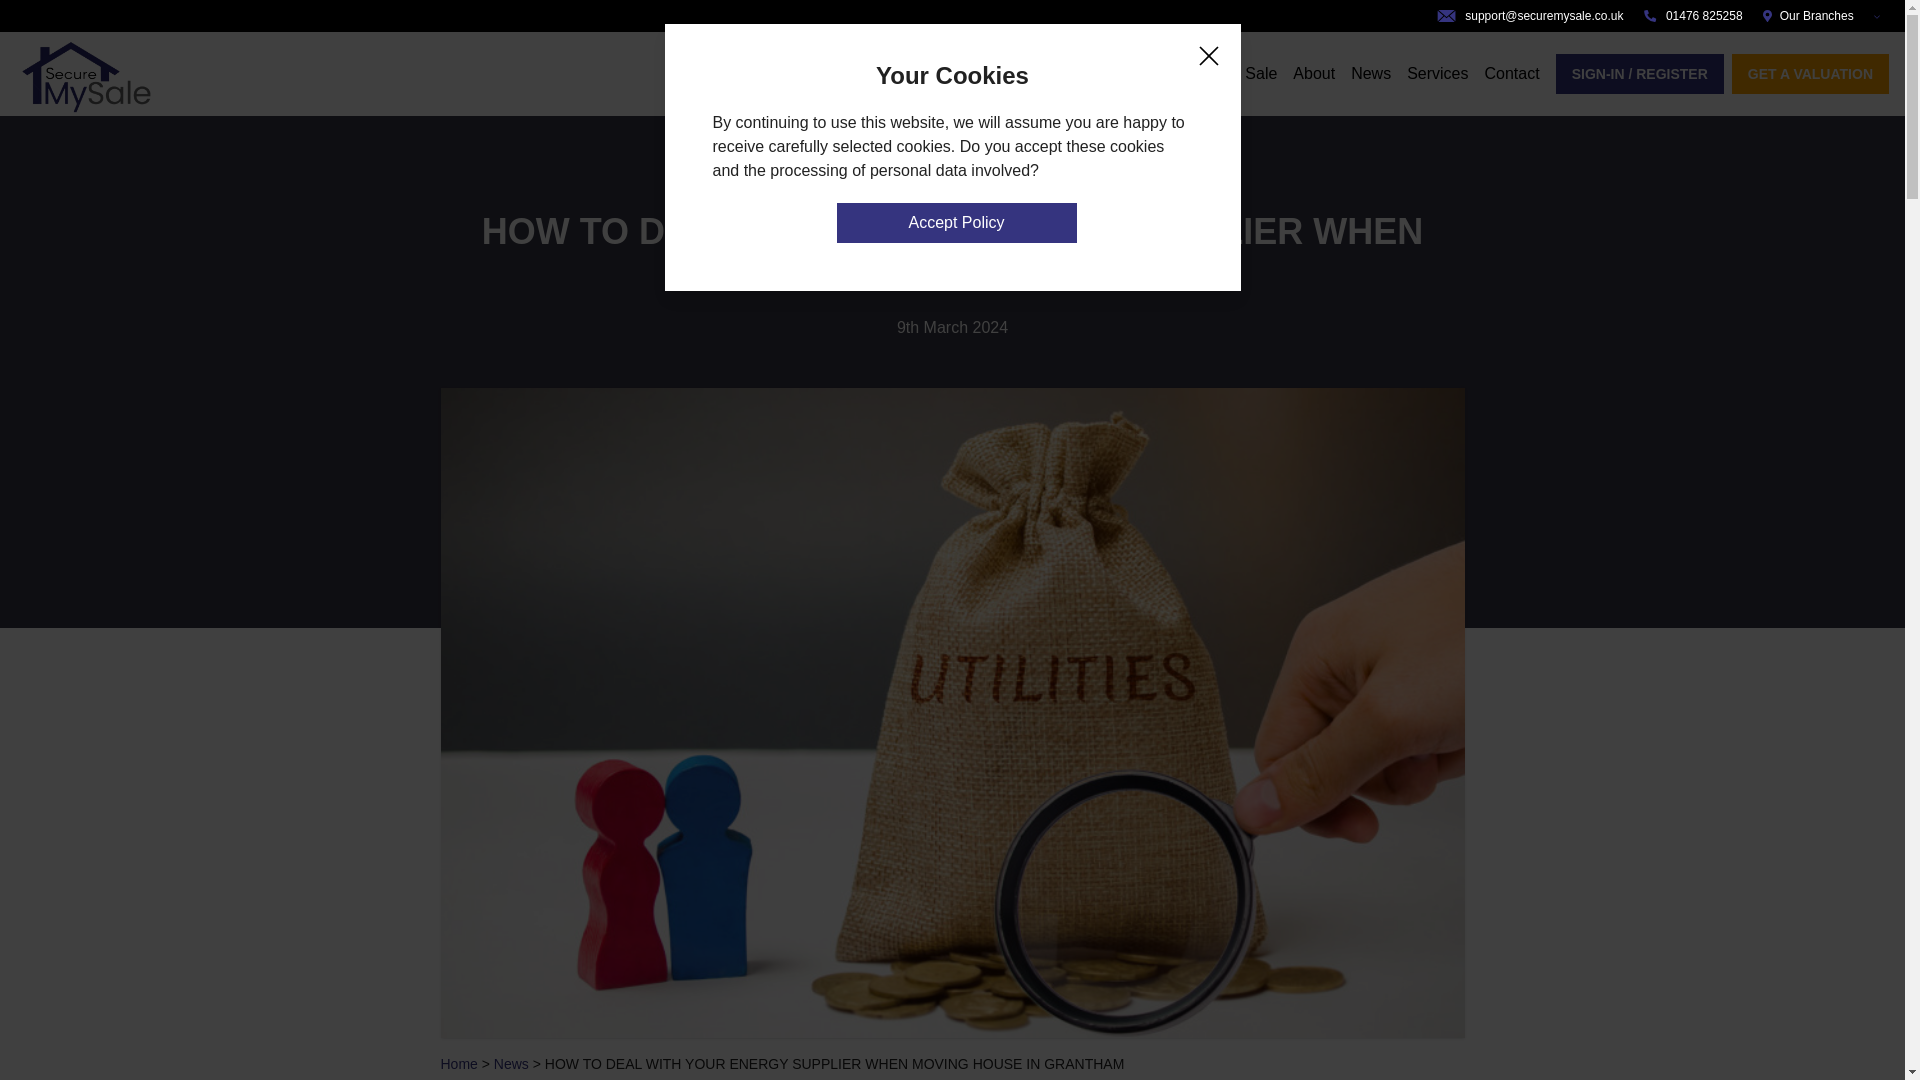  I want to click on Our Branches, so click(1826, 15).